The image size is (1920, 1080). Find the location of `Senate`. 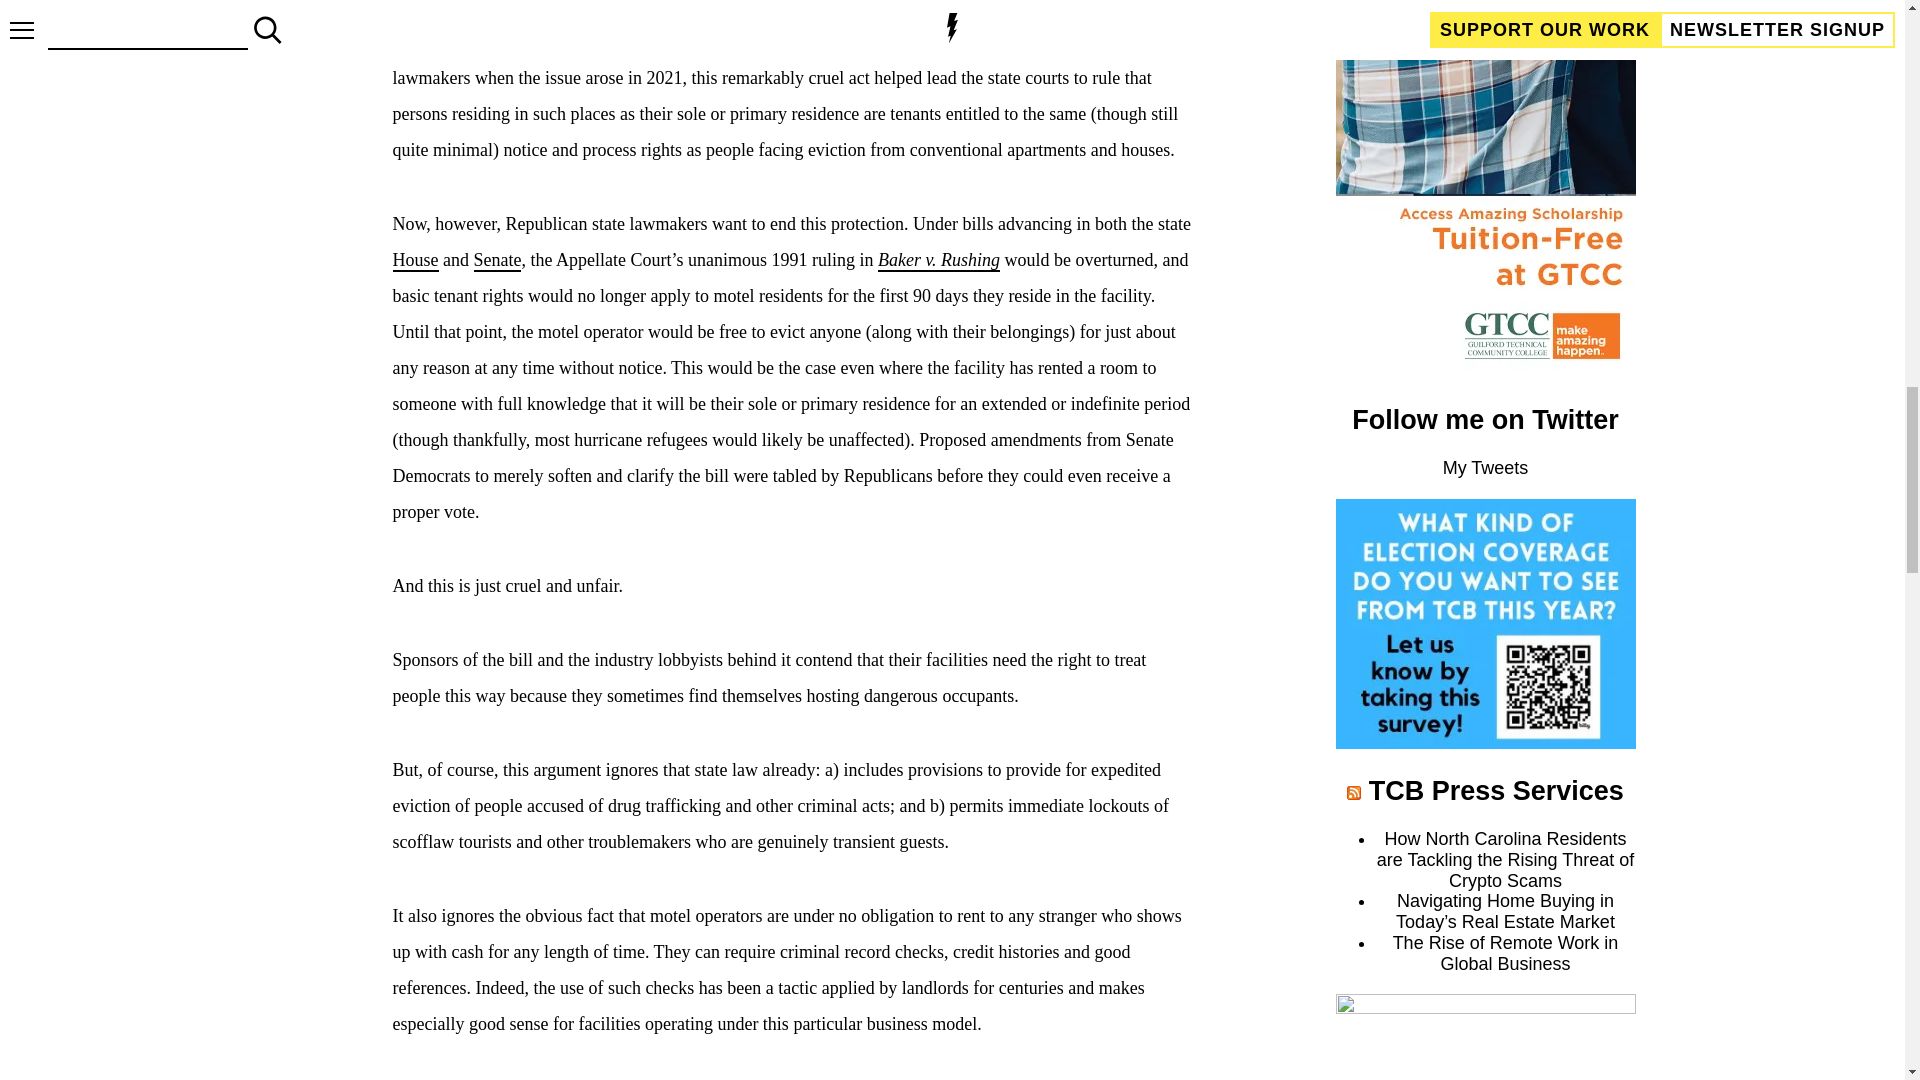

Senate is located at coordinates (498, 260).